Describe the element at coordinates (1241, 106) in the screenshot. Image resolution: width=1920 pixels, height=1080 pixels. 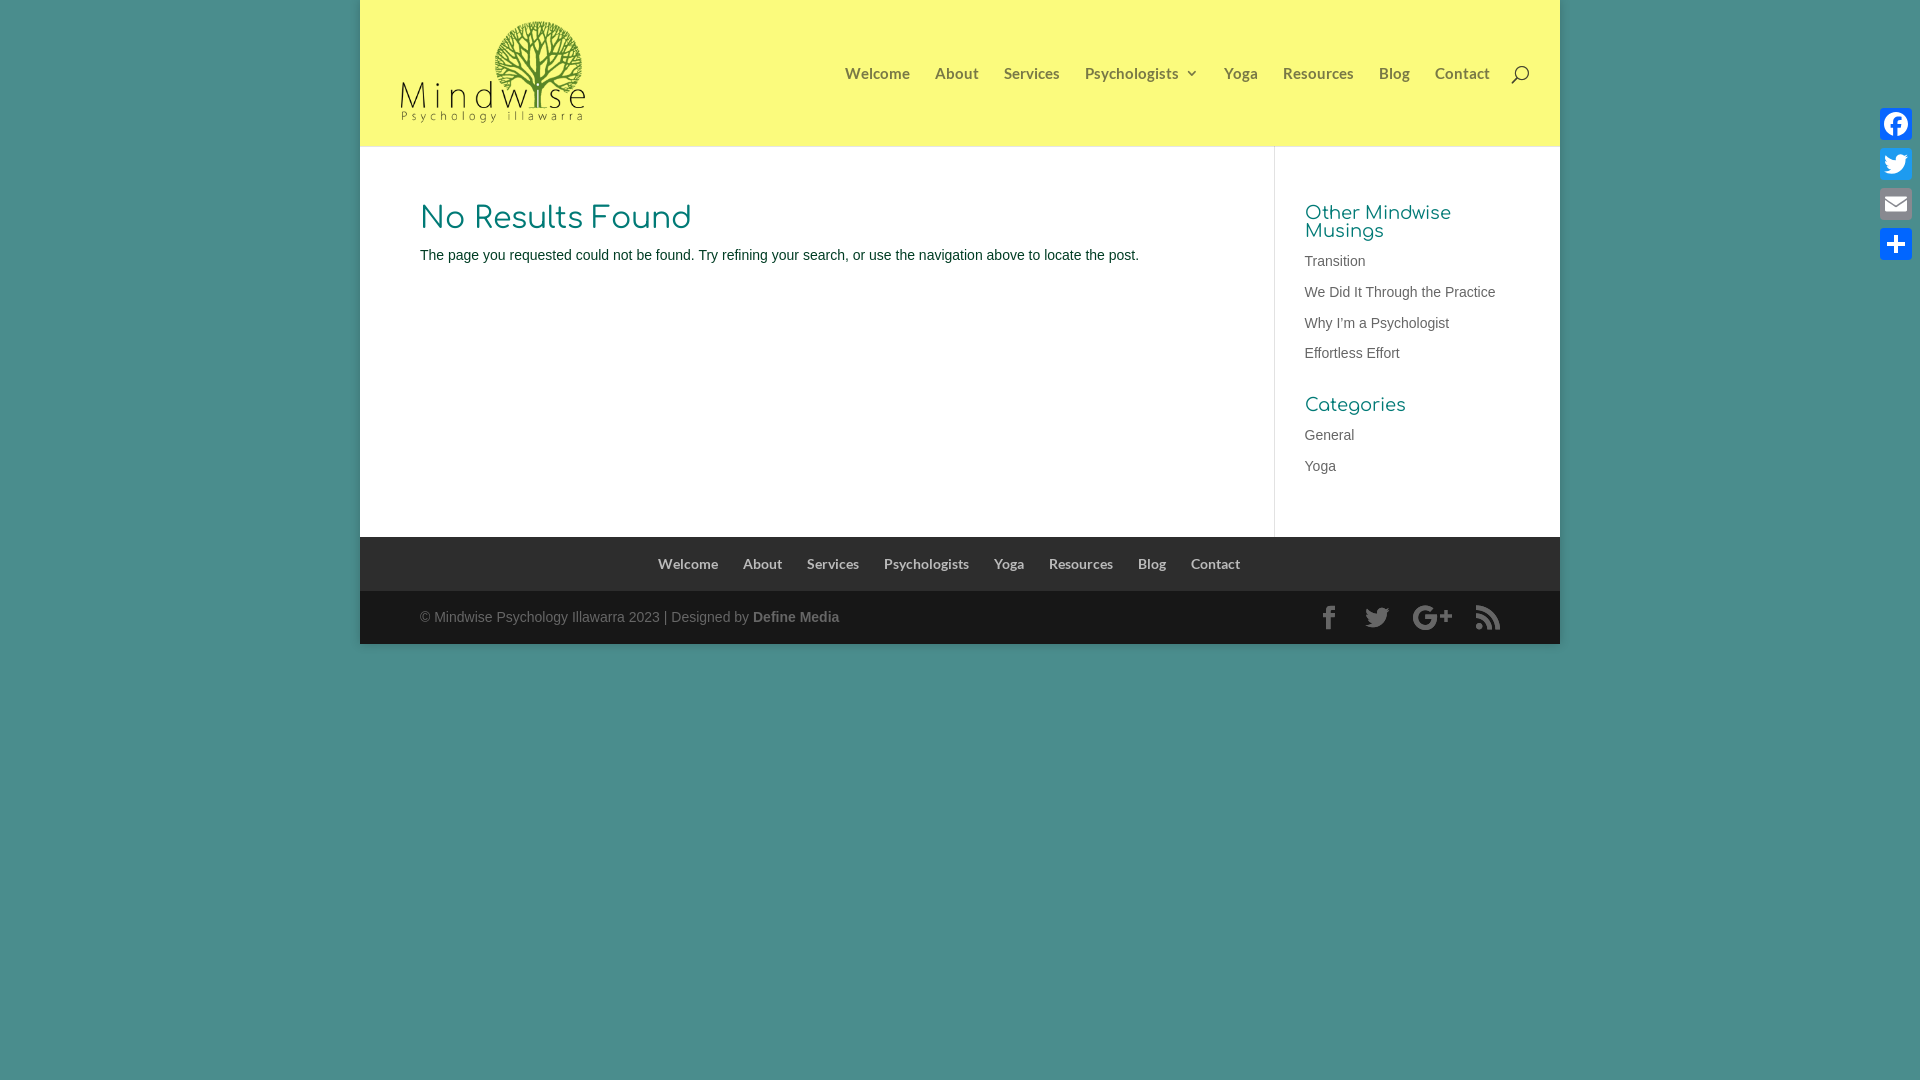
I see `Yoga` at that location.